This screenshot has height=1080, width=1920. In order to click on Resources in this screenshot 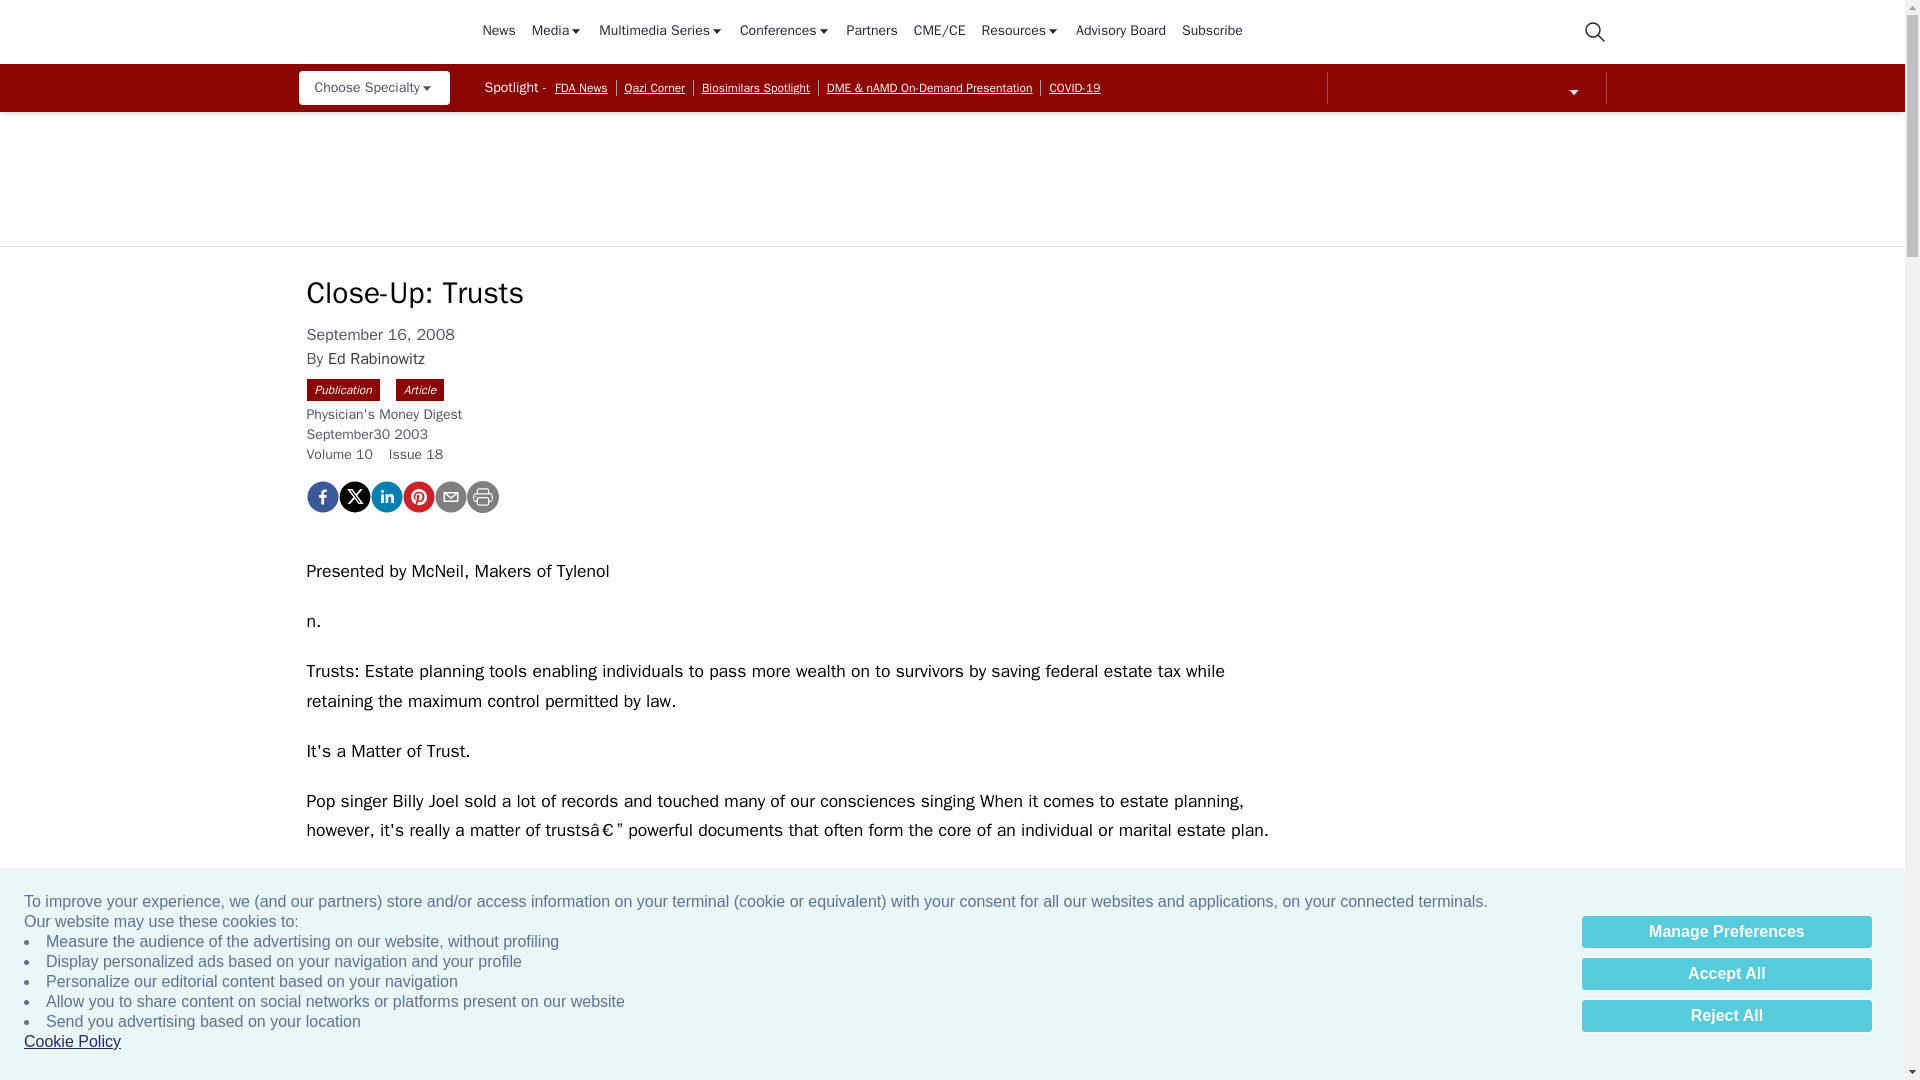, I will do `click(1020, 32)`.